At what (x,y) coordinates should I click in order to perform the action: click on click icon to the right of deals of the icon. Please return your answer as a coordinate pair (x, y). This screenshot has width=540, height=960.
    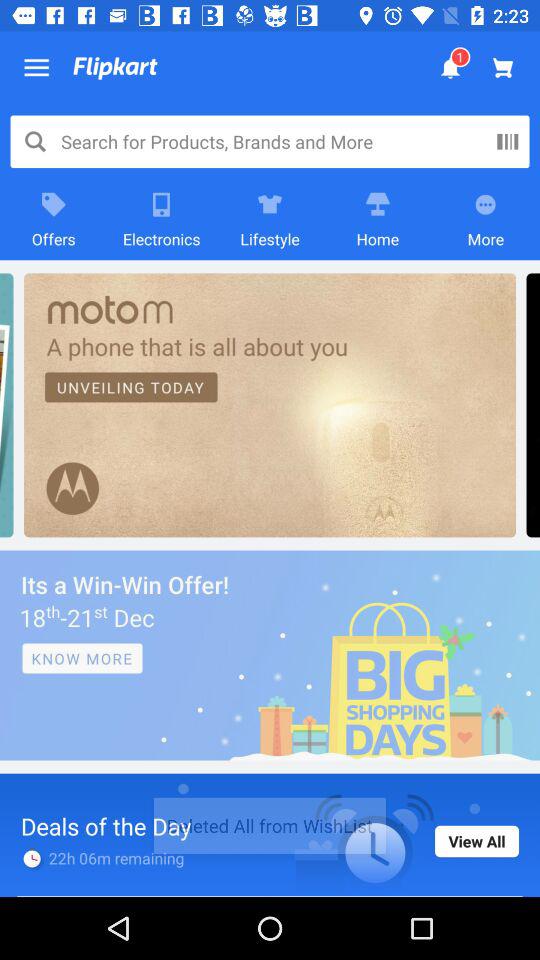
    Looking at the image, I should click on (477, 841).